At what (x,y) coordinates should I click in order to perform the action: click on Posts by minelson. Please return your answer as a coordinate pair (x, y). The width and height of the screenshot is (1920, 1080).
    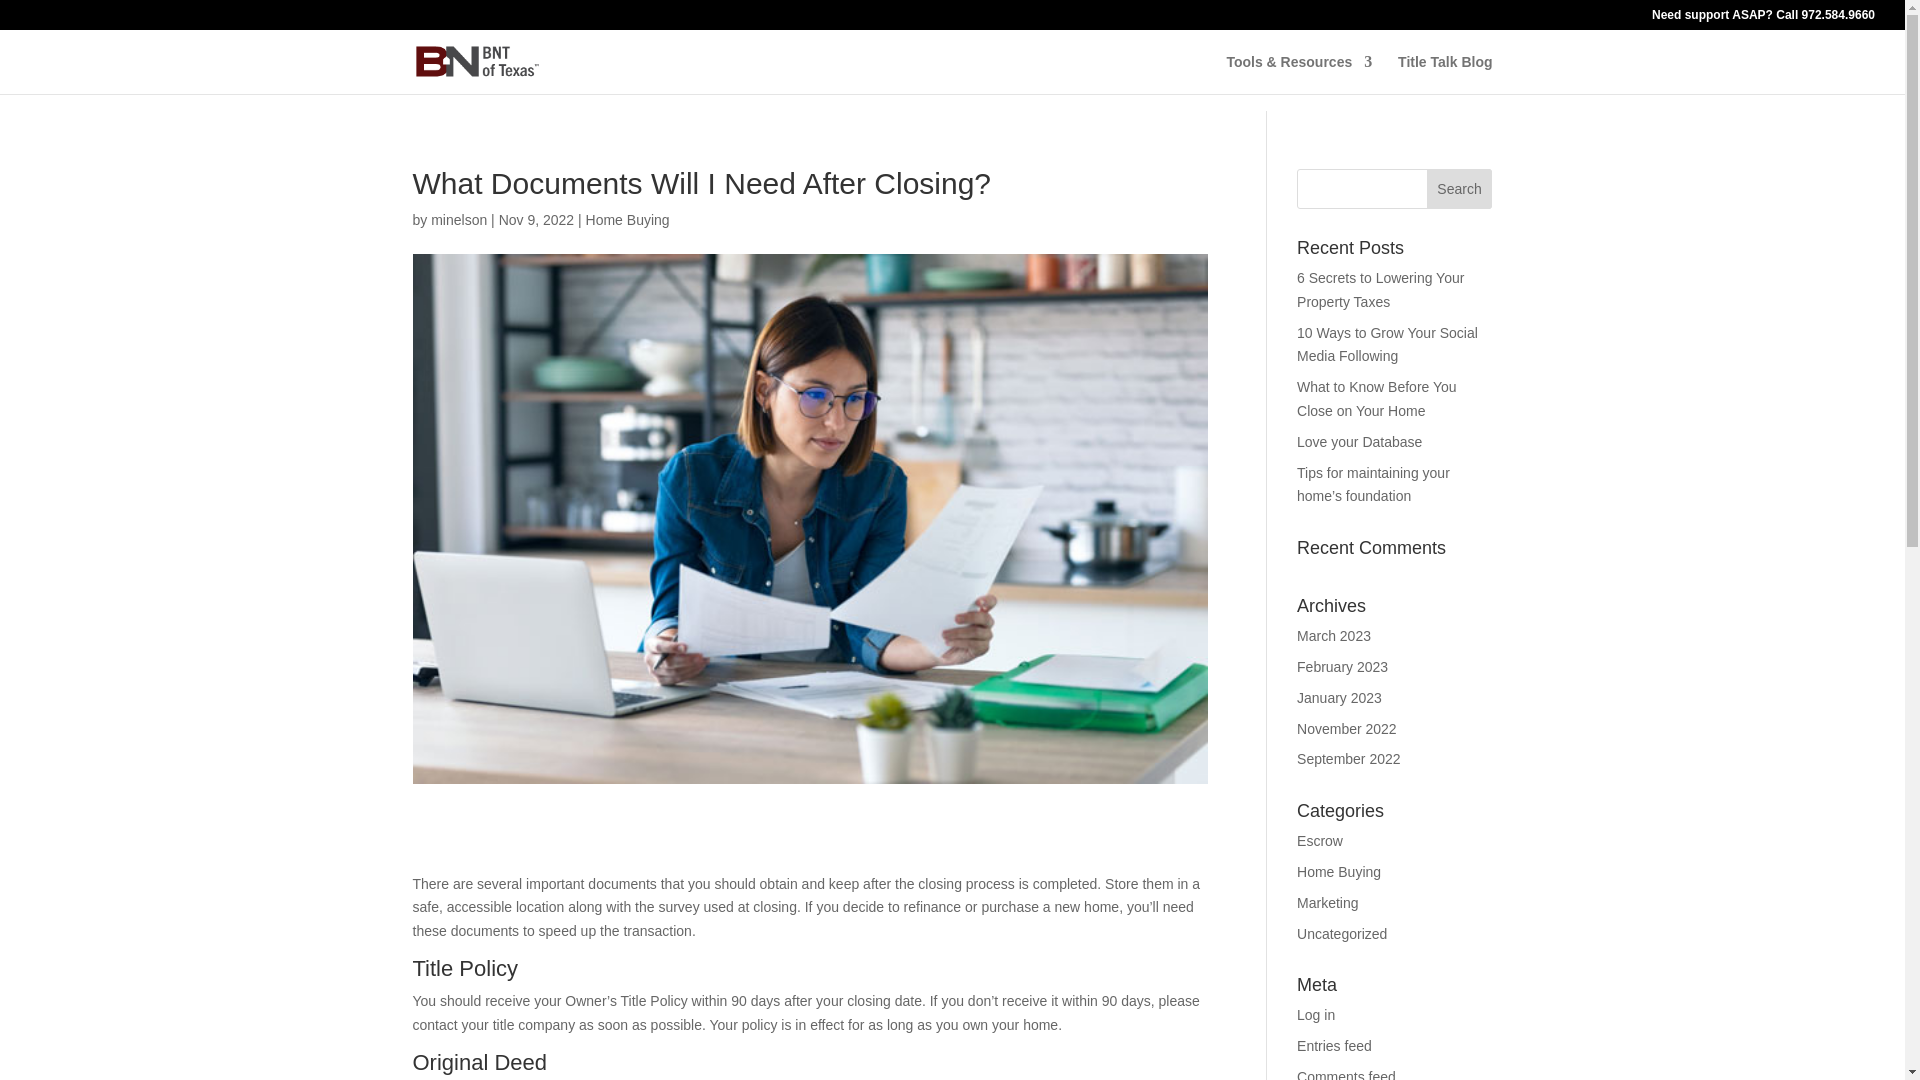
    Looking at the image, I should click on (458, 219).